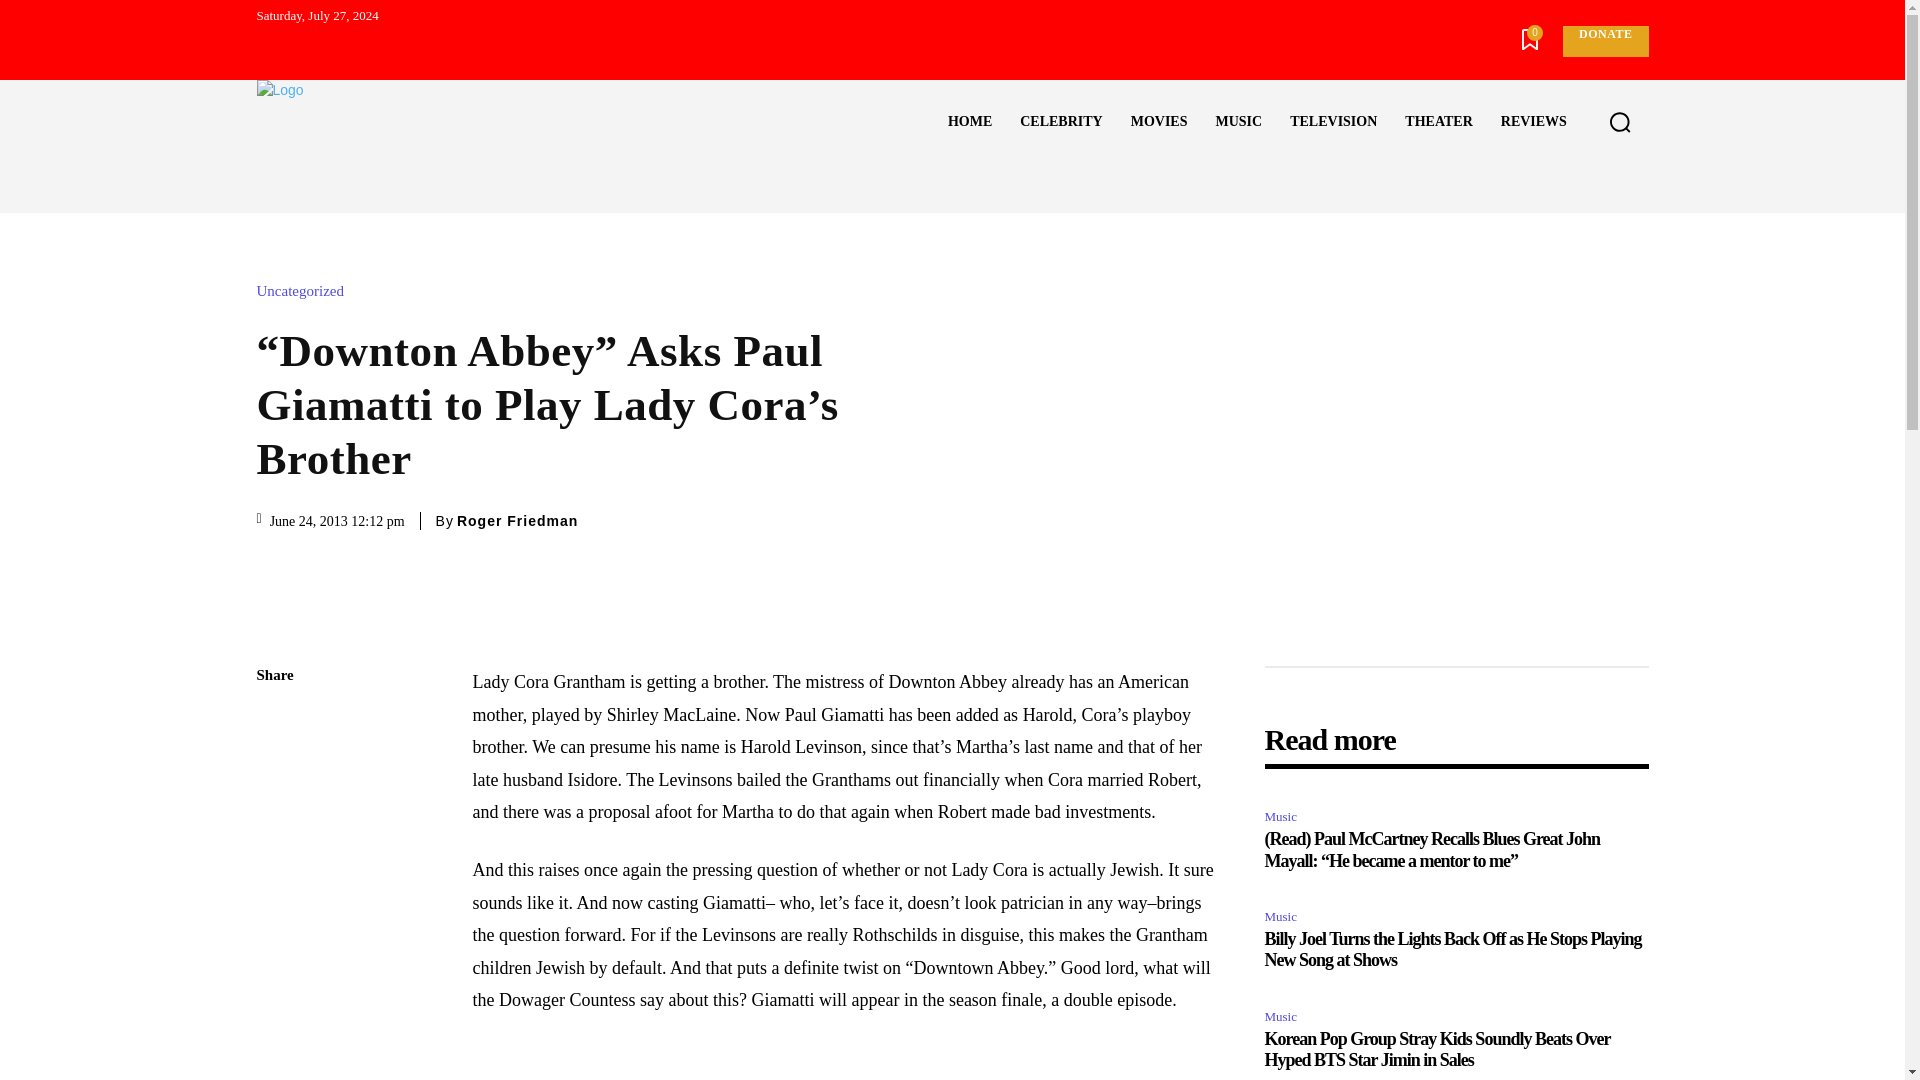  What do you see at coordinates (970, 122) in the screenshot?
I see `HOME` at bounding box center [970, 122].